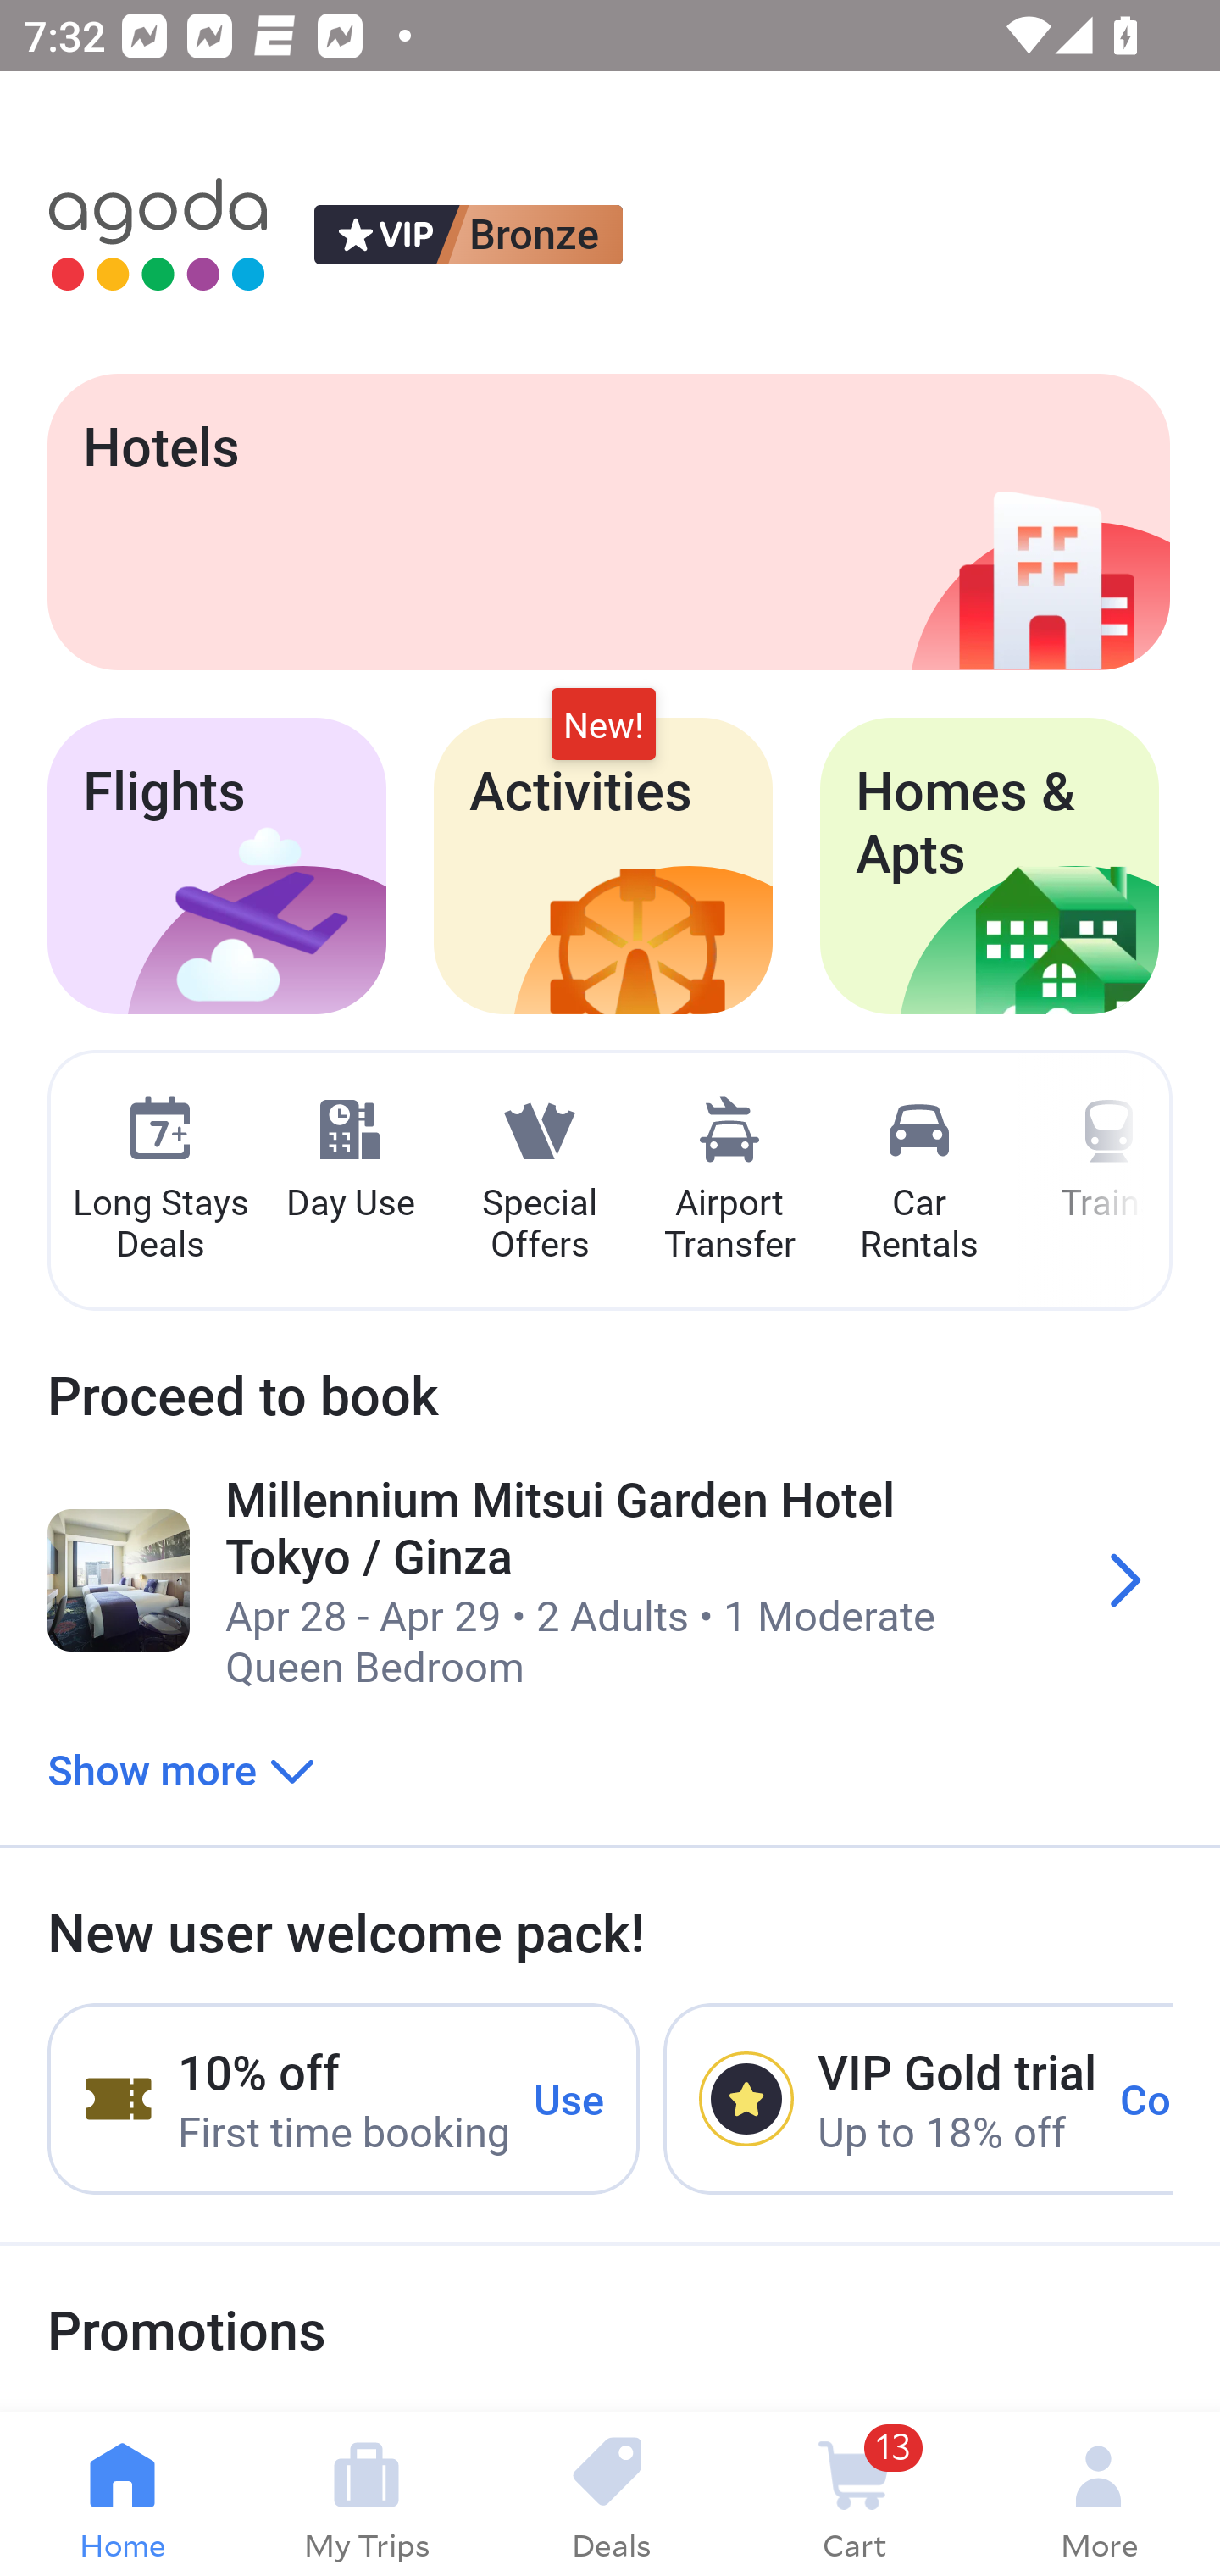 Image resolution: width=1220 pixels, height=2576 pixels. What do you see at coordinates (610, 2495) in the screenshot?
I see `Deals` at bounding box center [610, 2495].